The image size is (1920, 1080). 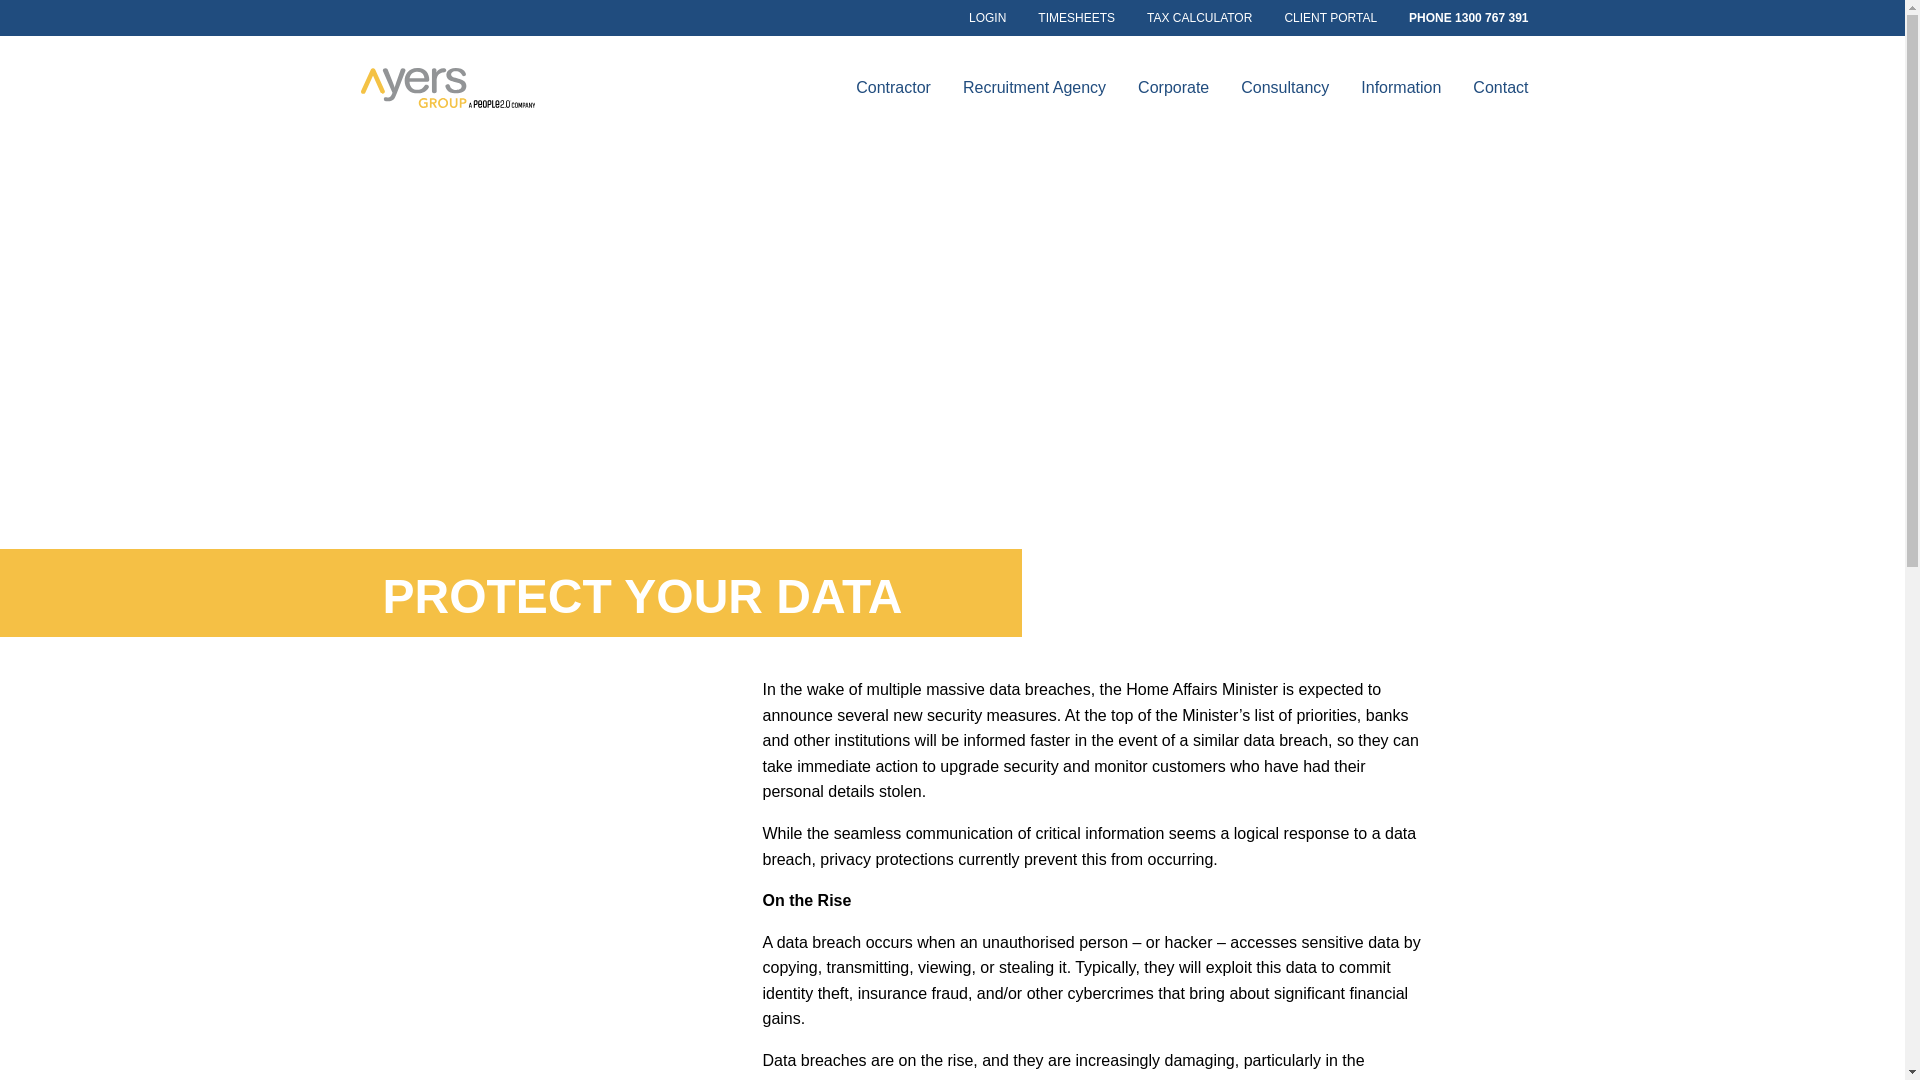 What do you see at coordinates (1330, 18) in the screenshot?
I see `CLIENT PORTAL` at bounding box center [1330, 18].